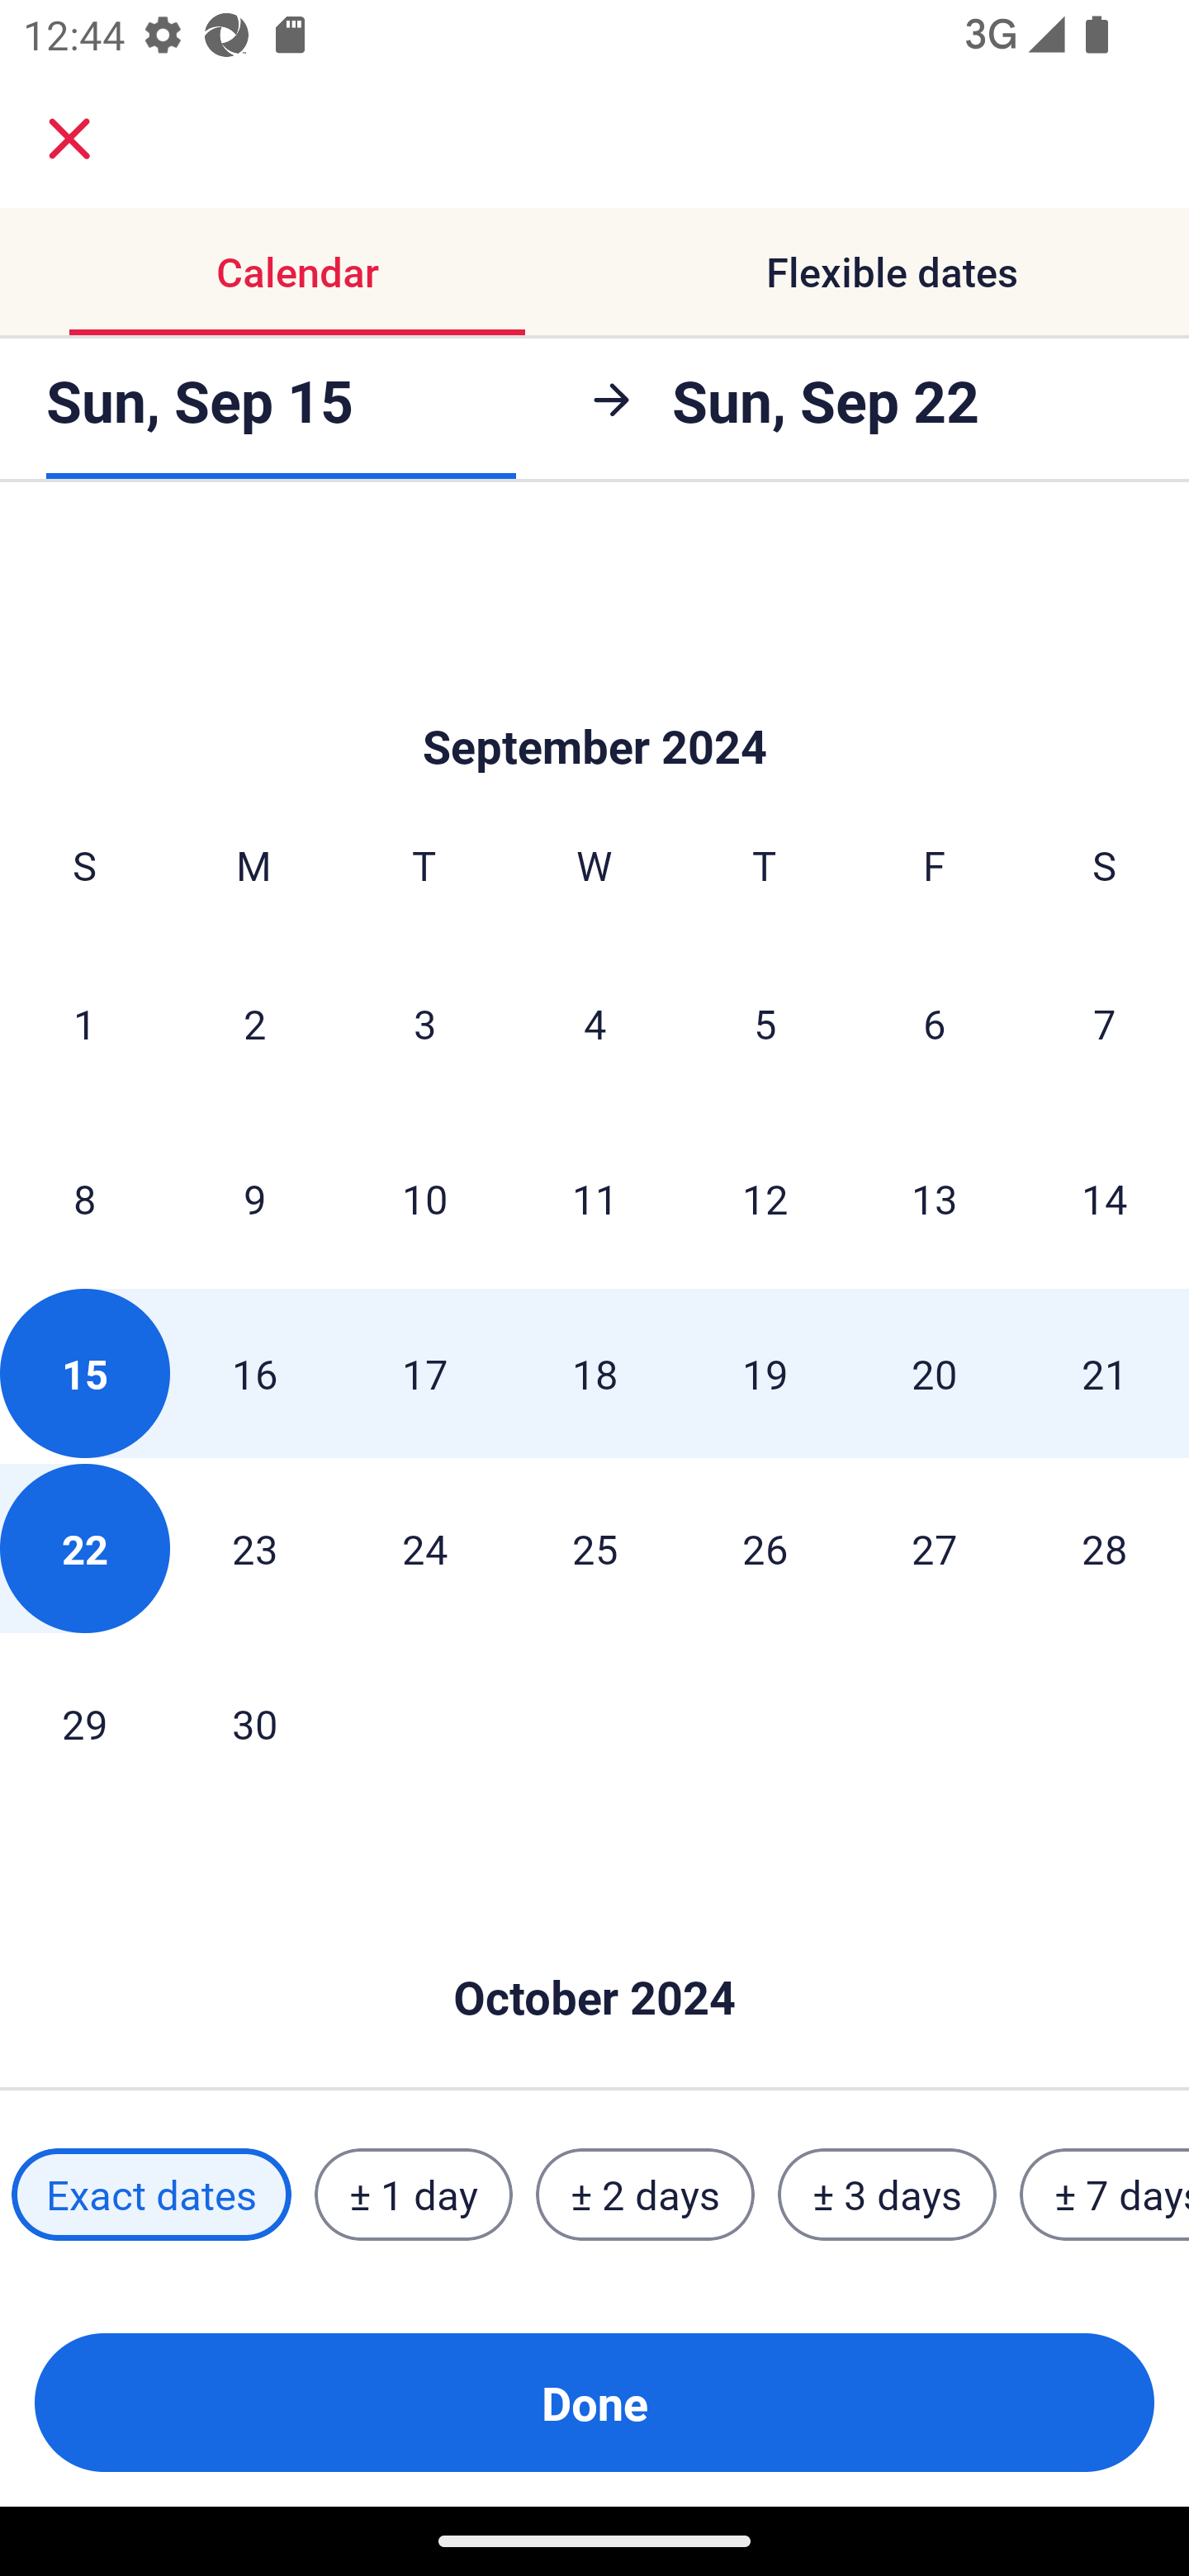  Describe the element at coordinates (887, 2195) in the screenshot. I see `± 3 days` at that location.